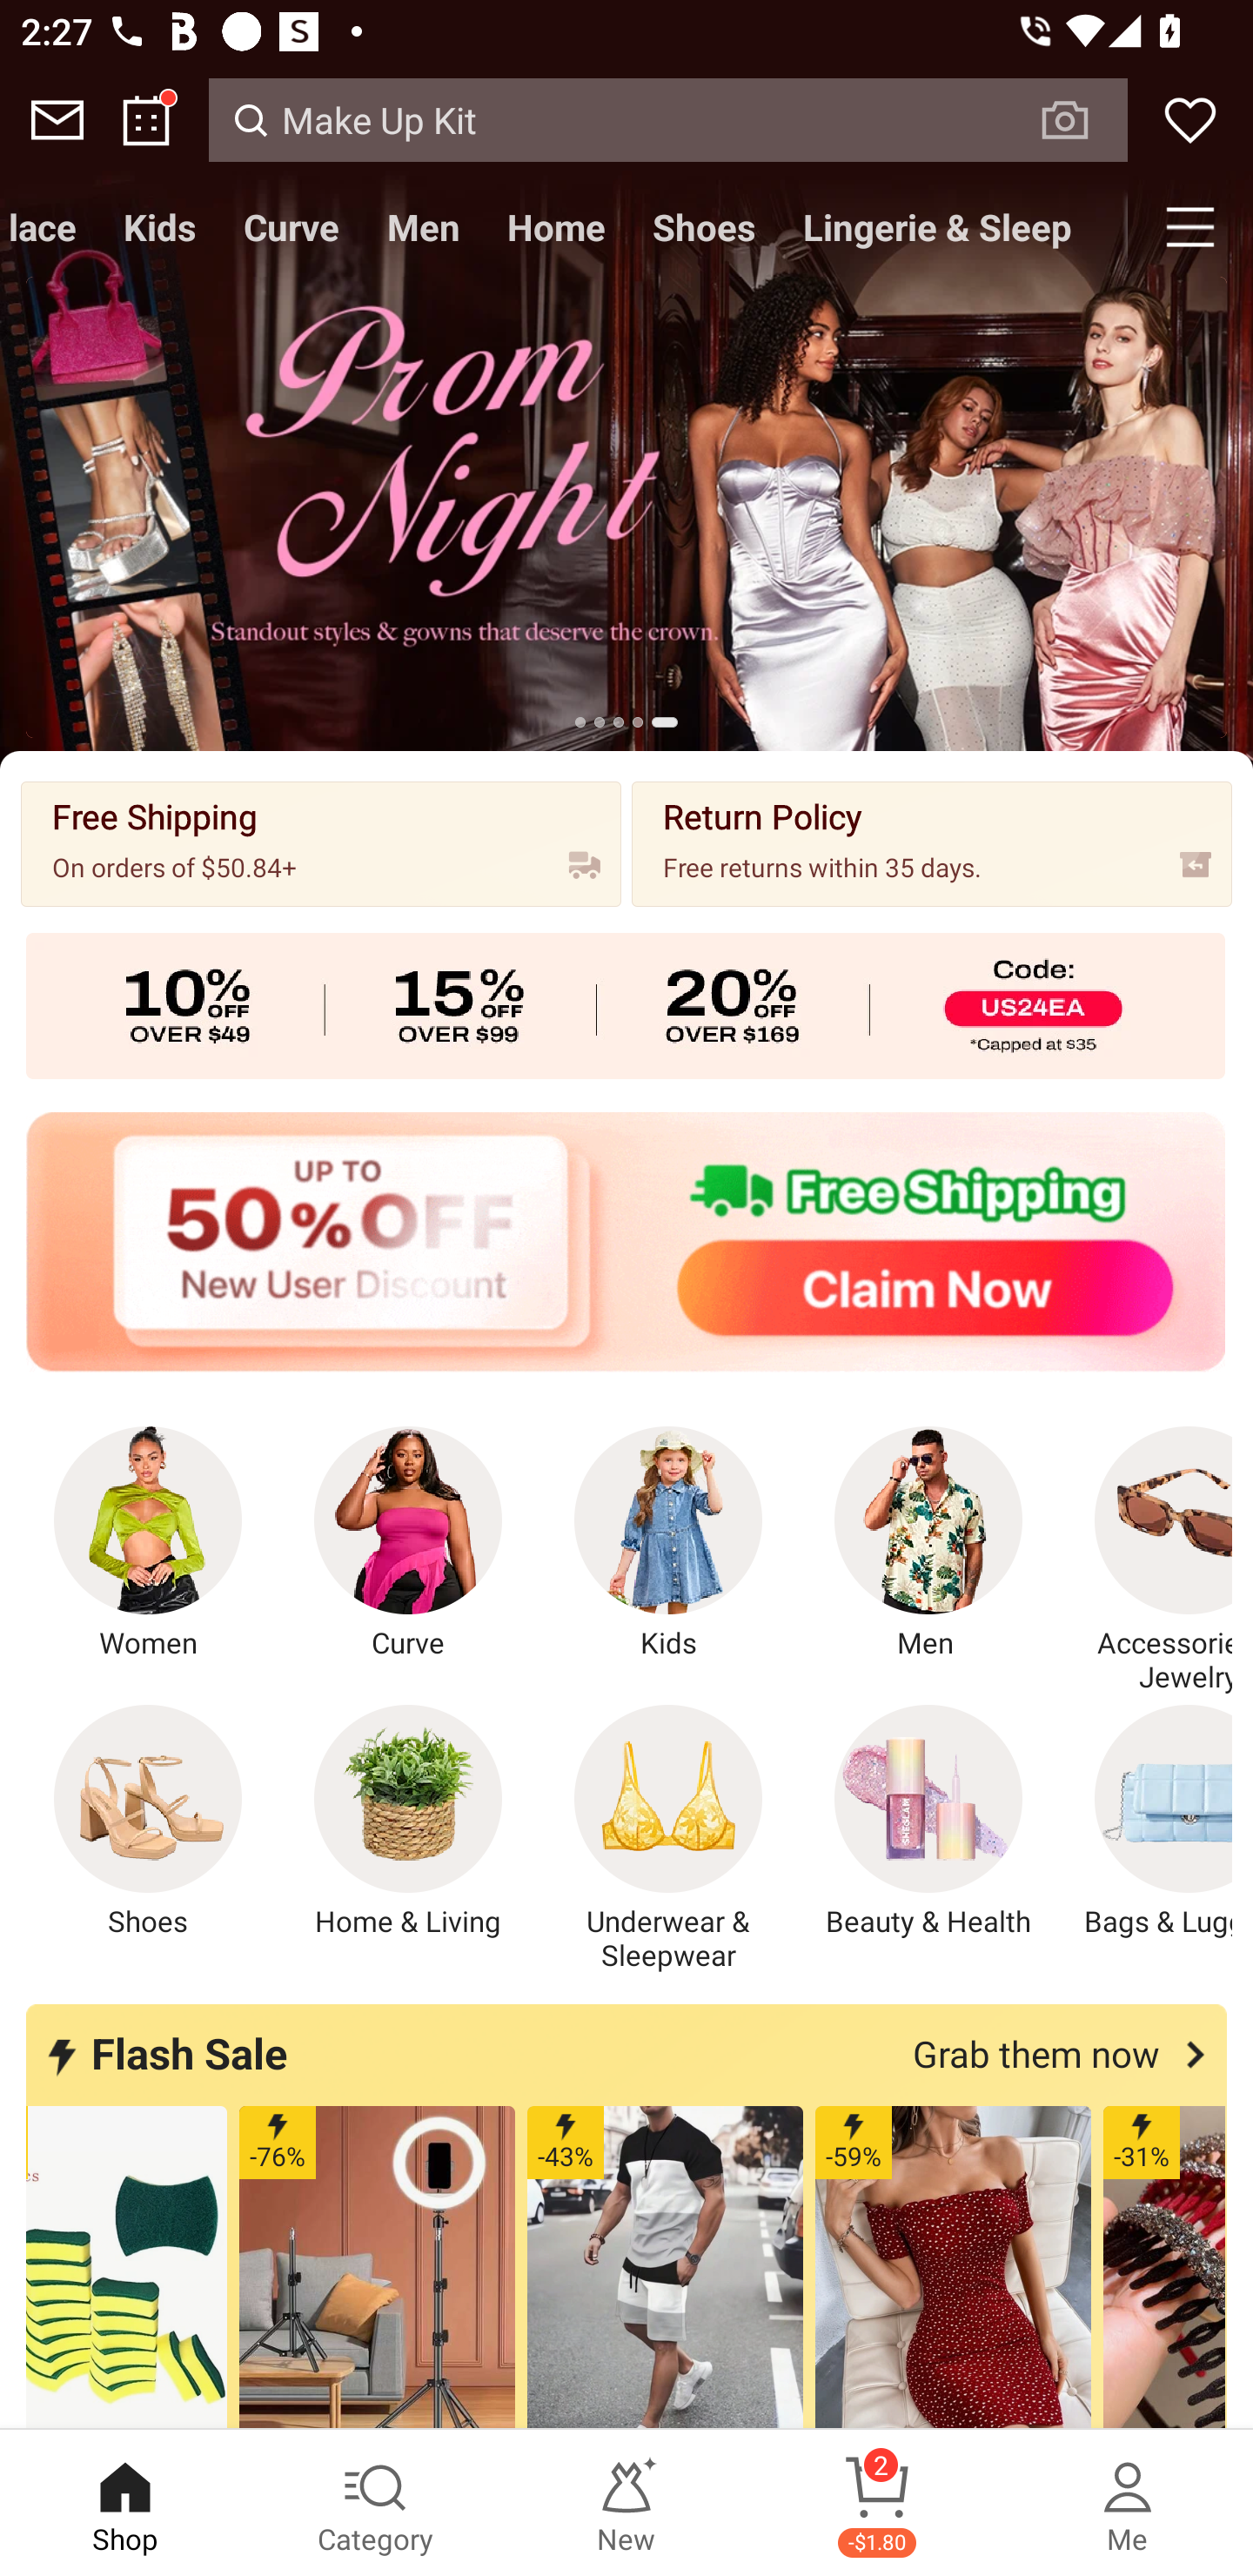 The width and height of the screenshot is (1253, 2576). I want to click on Accessories & Jewelry, so click(1146, 1560).